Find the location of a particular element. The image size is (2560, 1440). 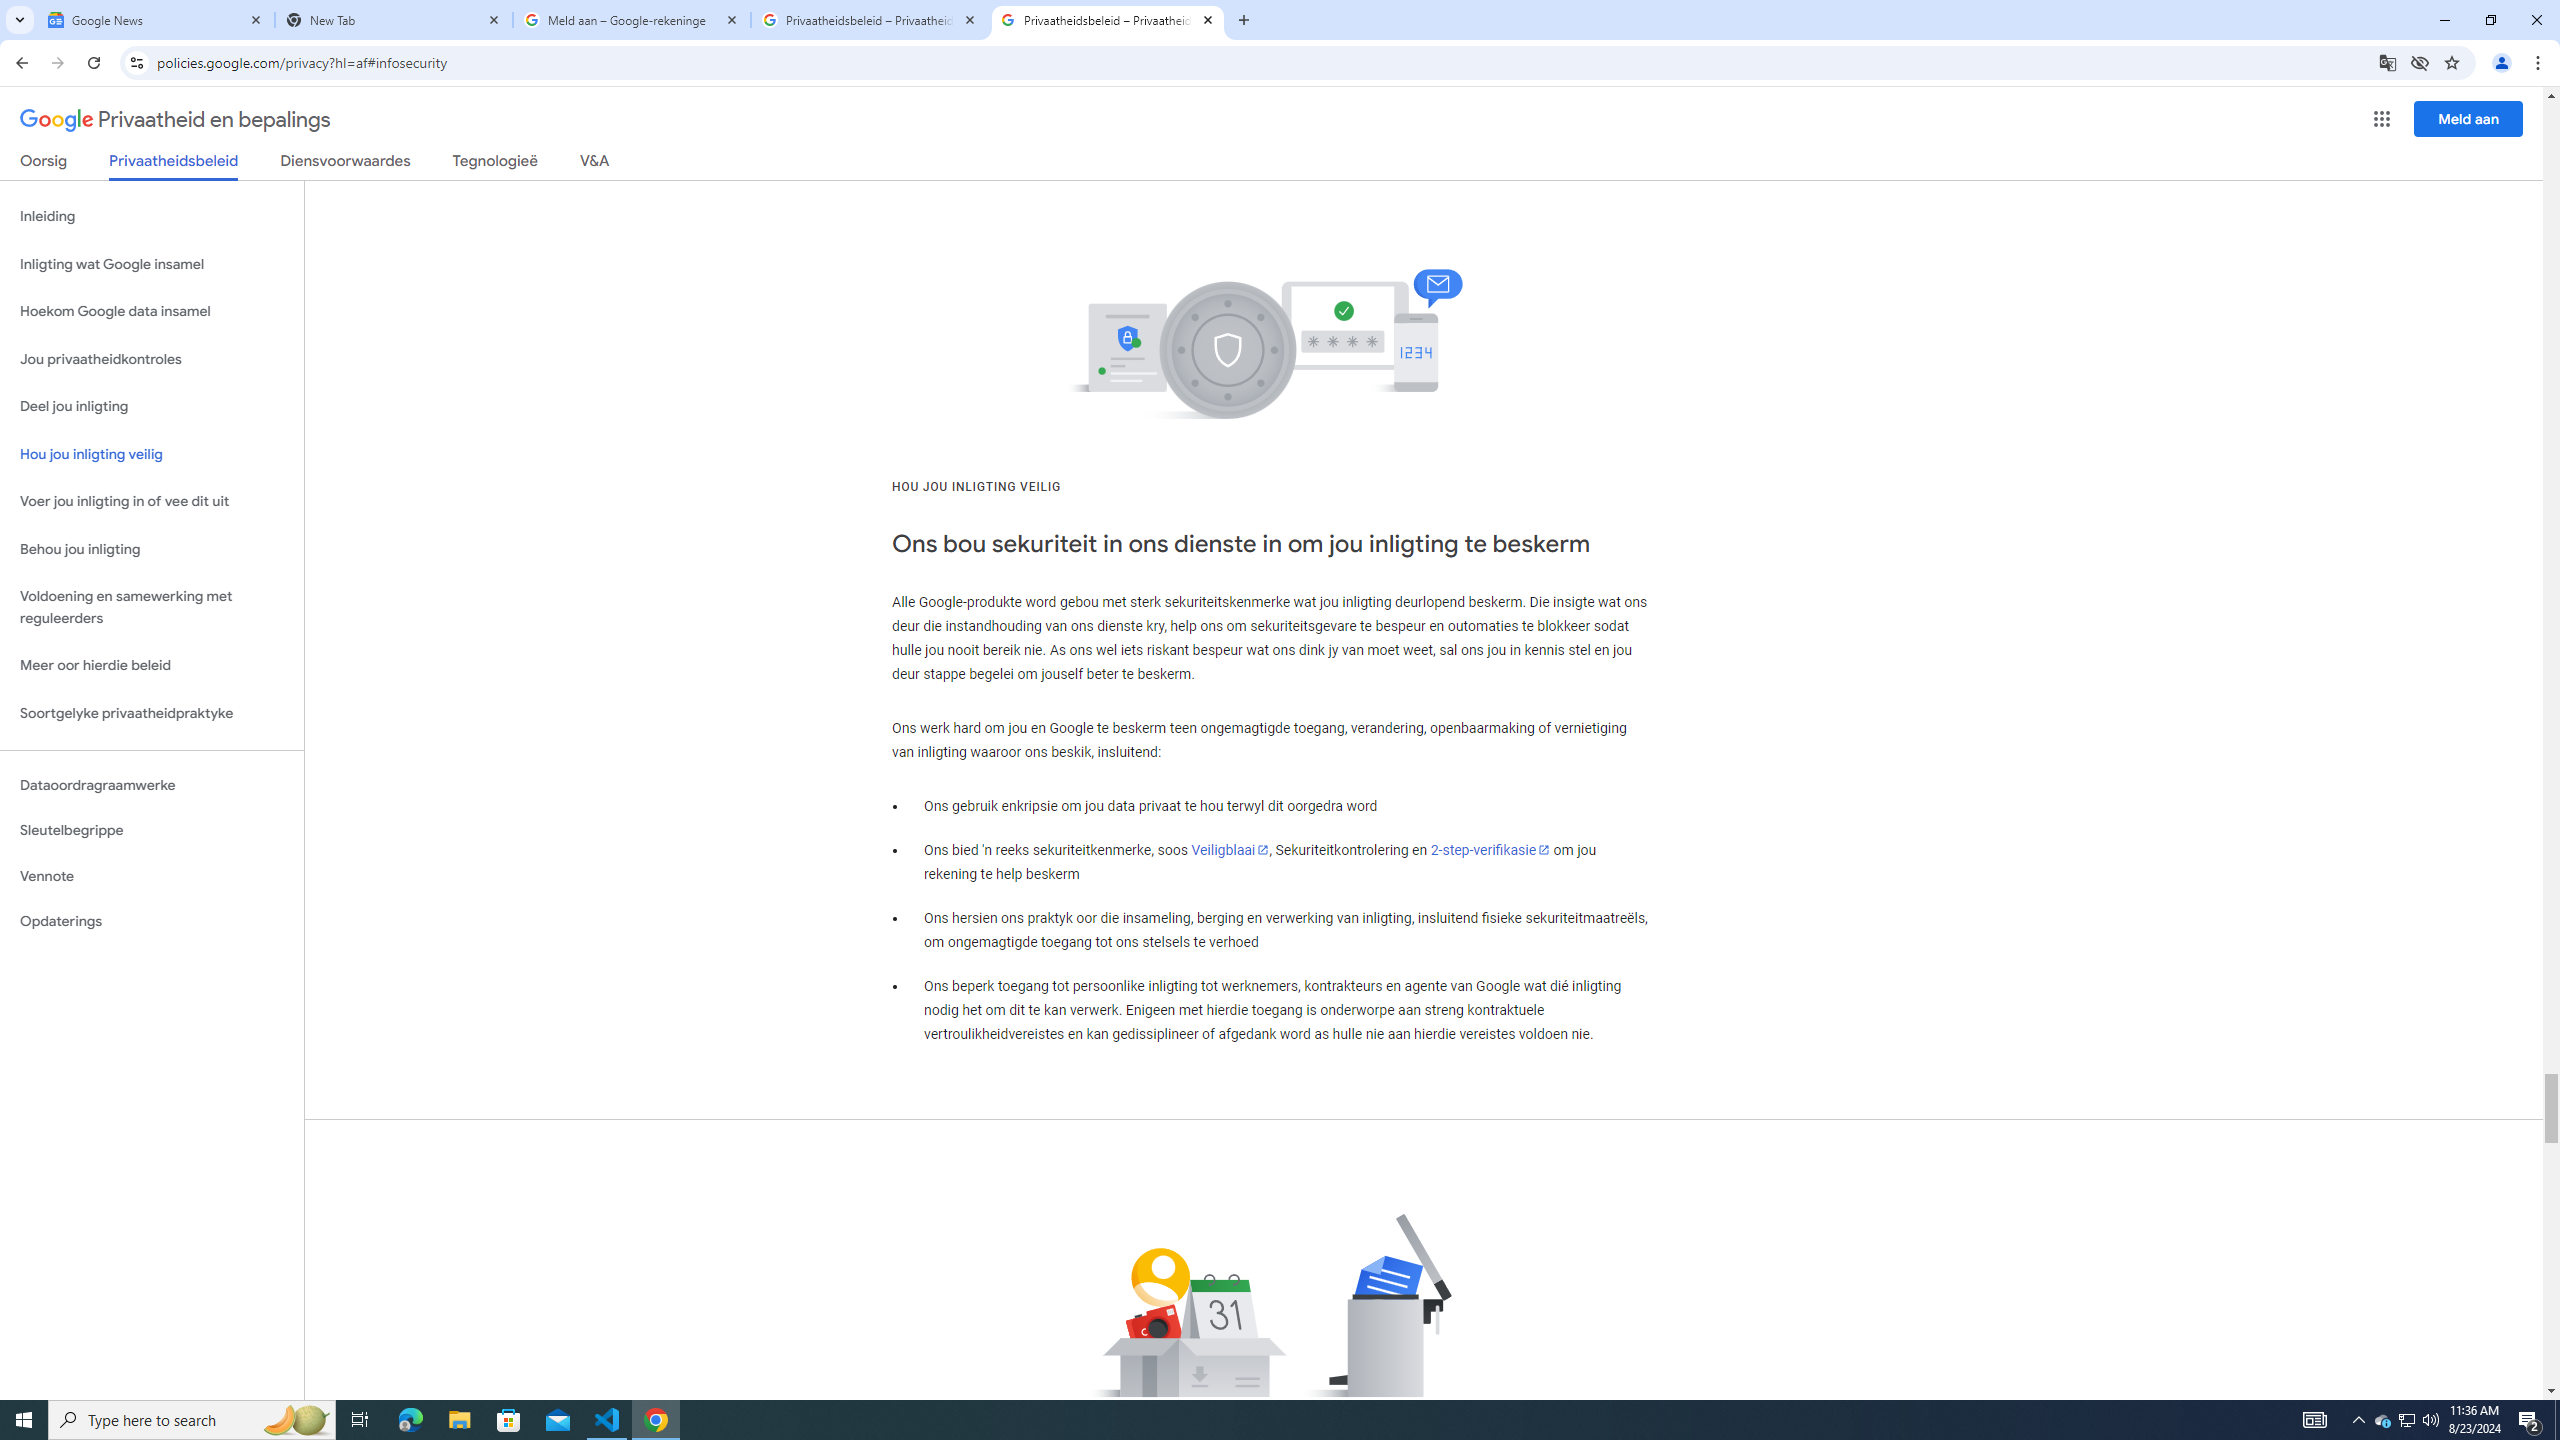

Translate this page is located at coordinates (2388, 62).